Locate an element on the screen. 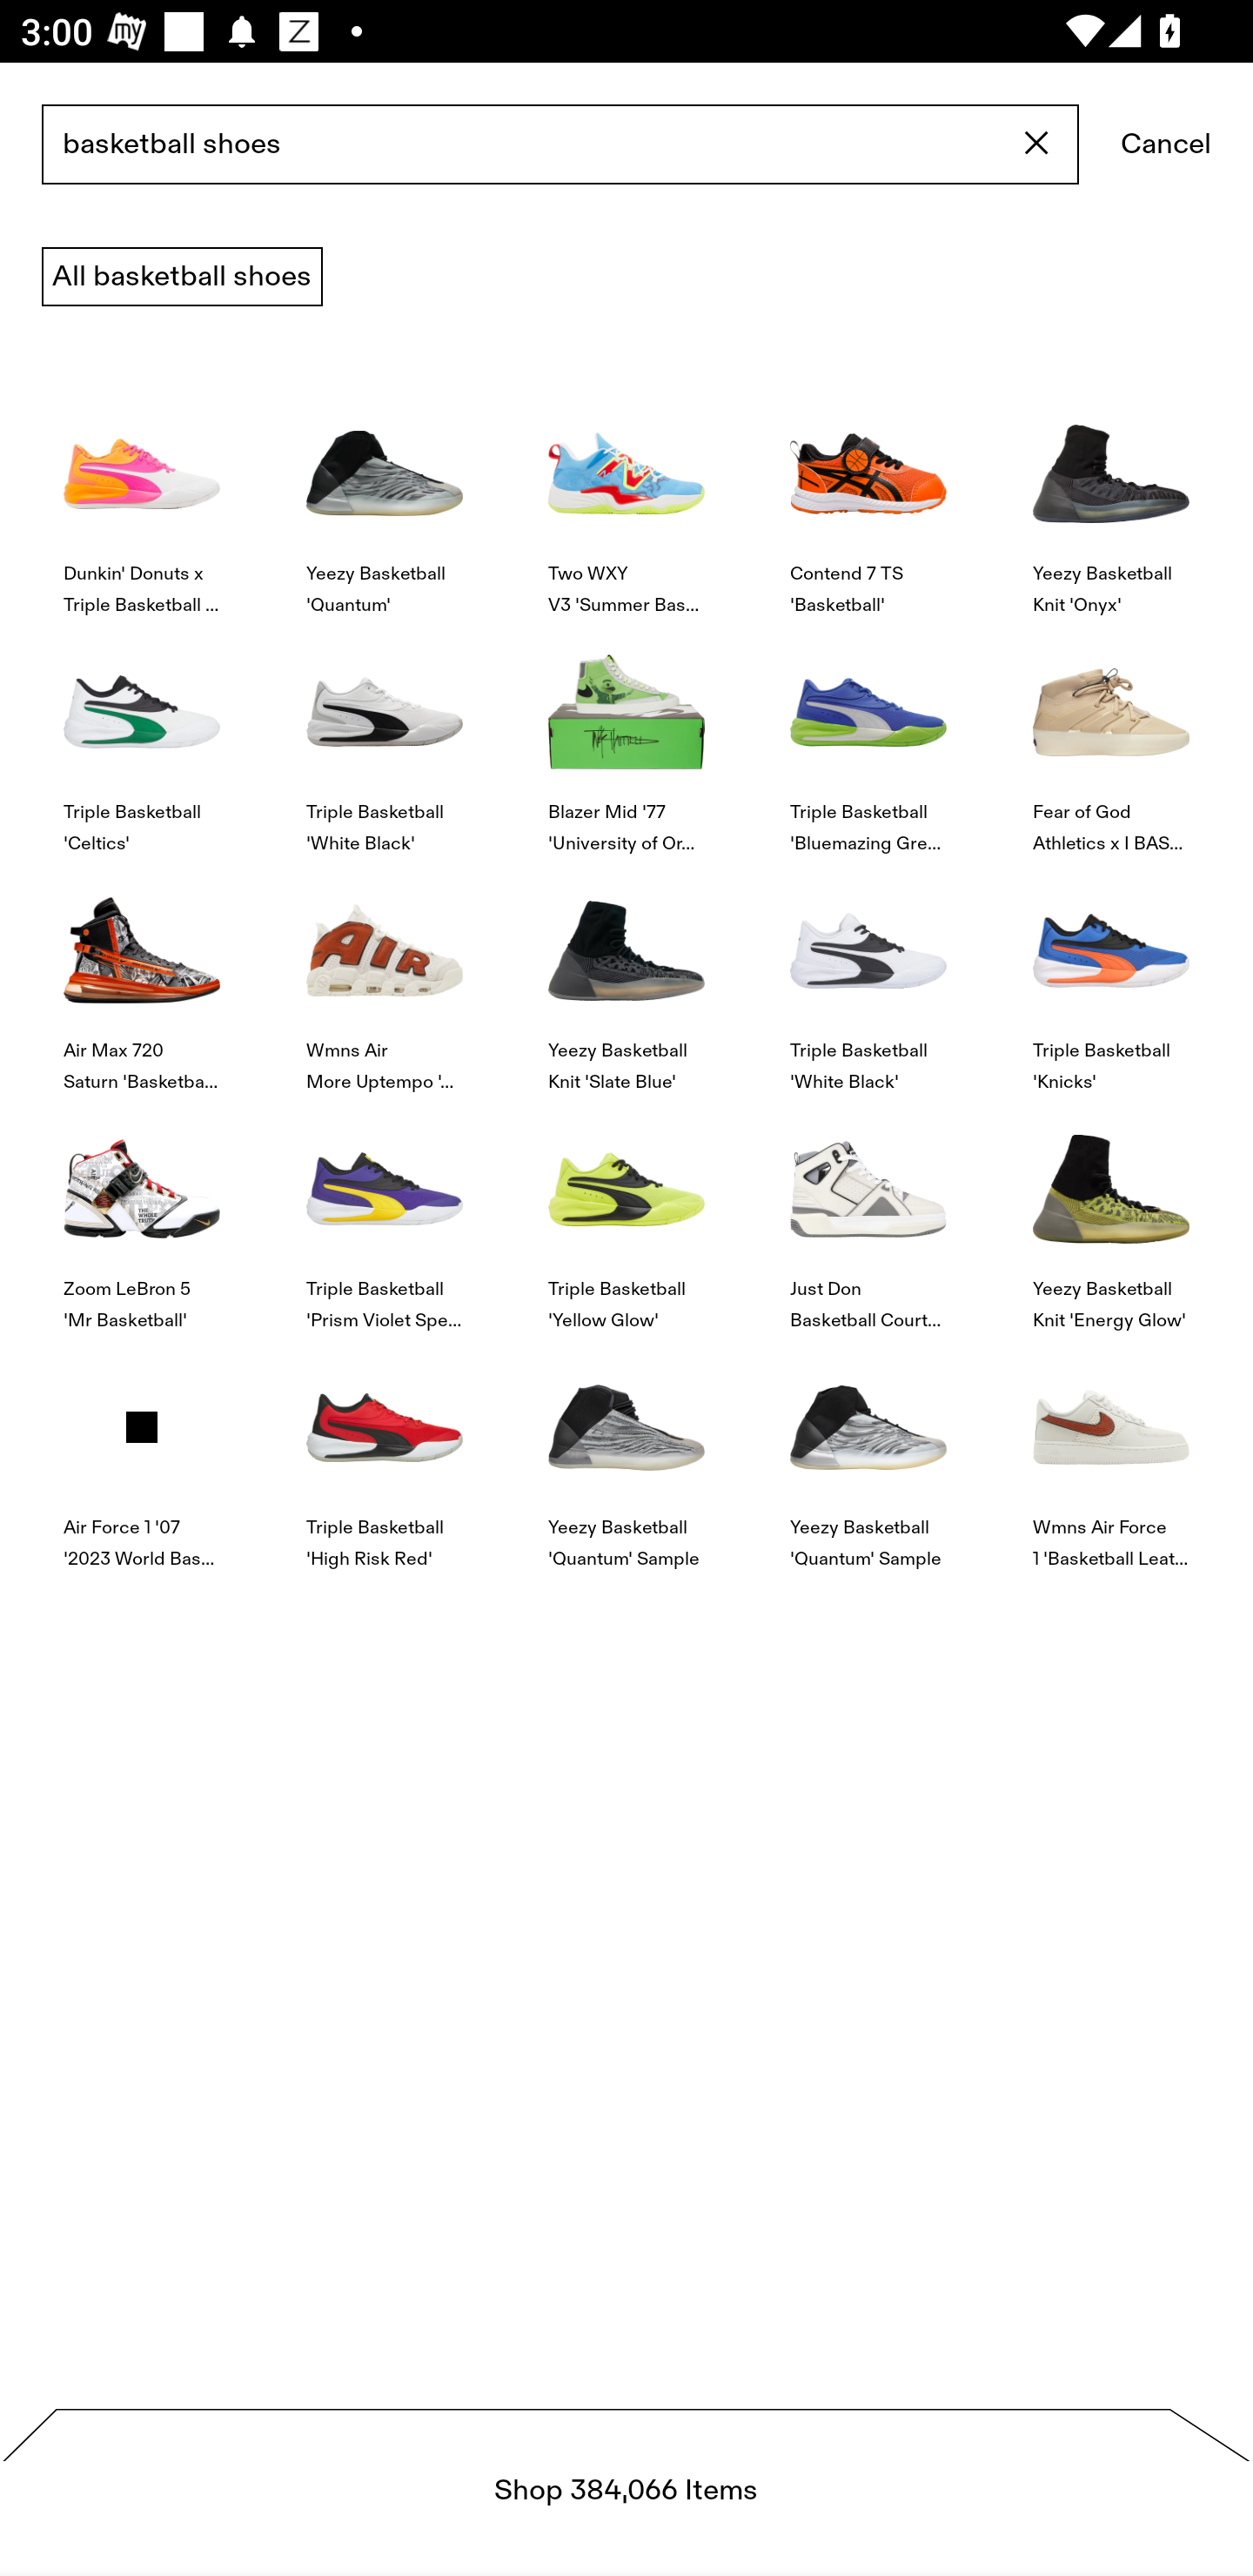  Yeezy Basketball Knit 'Energy Glow' is located at coordinates (1110, 1215).